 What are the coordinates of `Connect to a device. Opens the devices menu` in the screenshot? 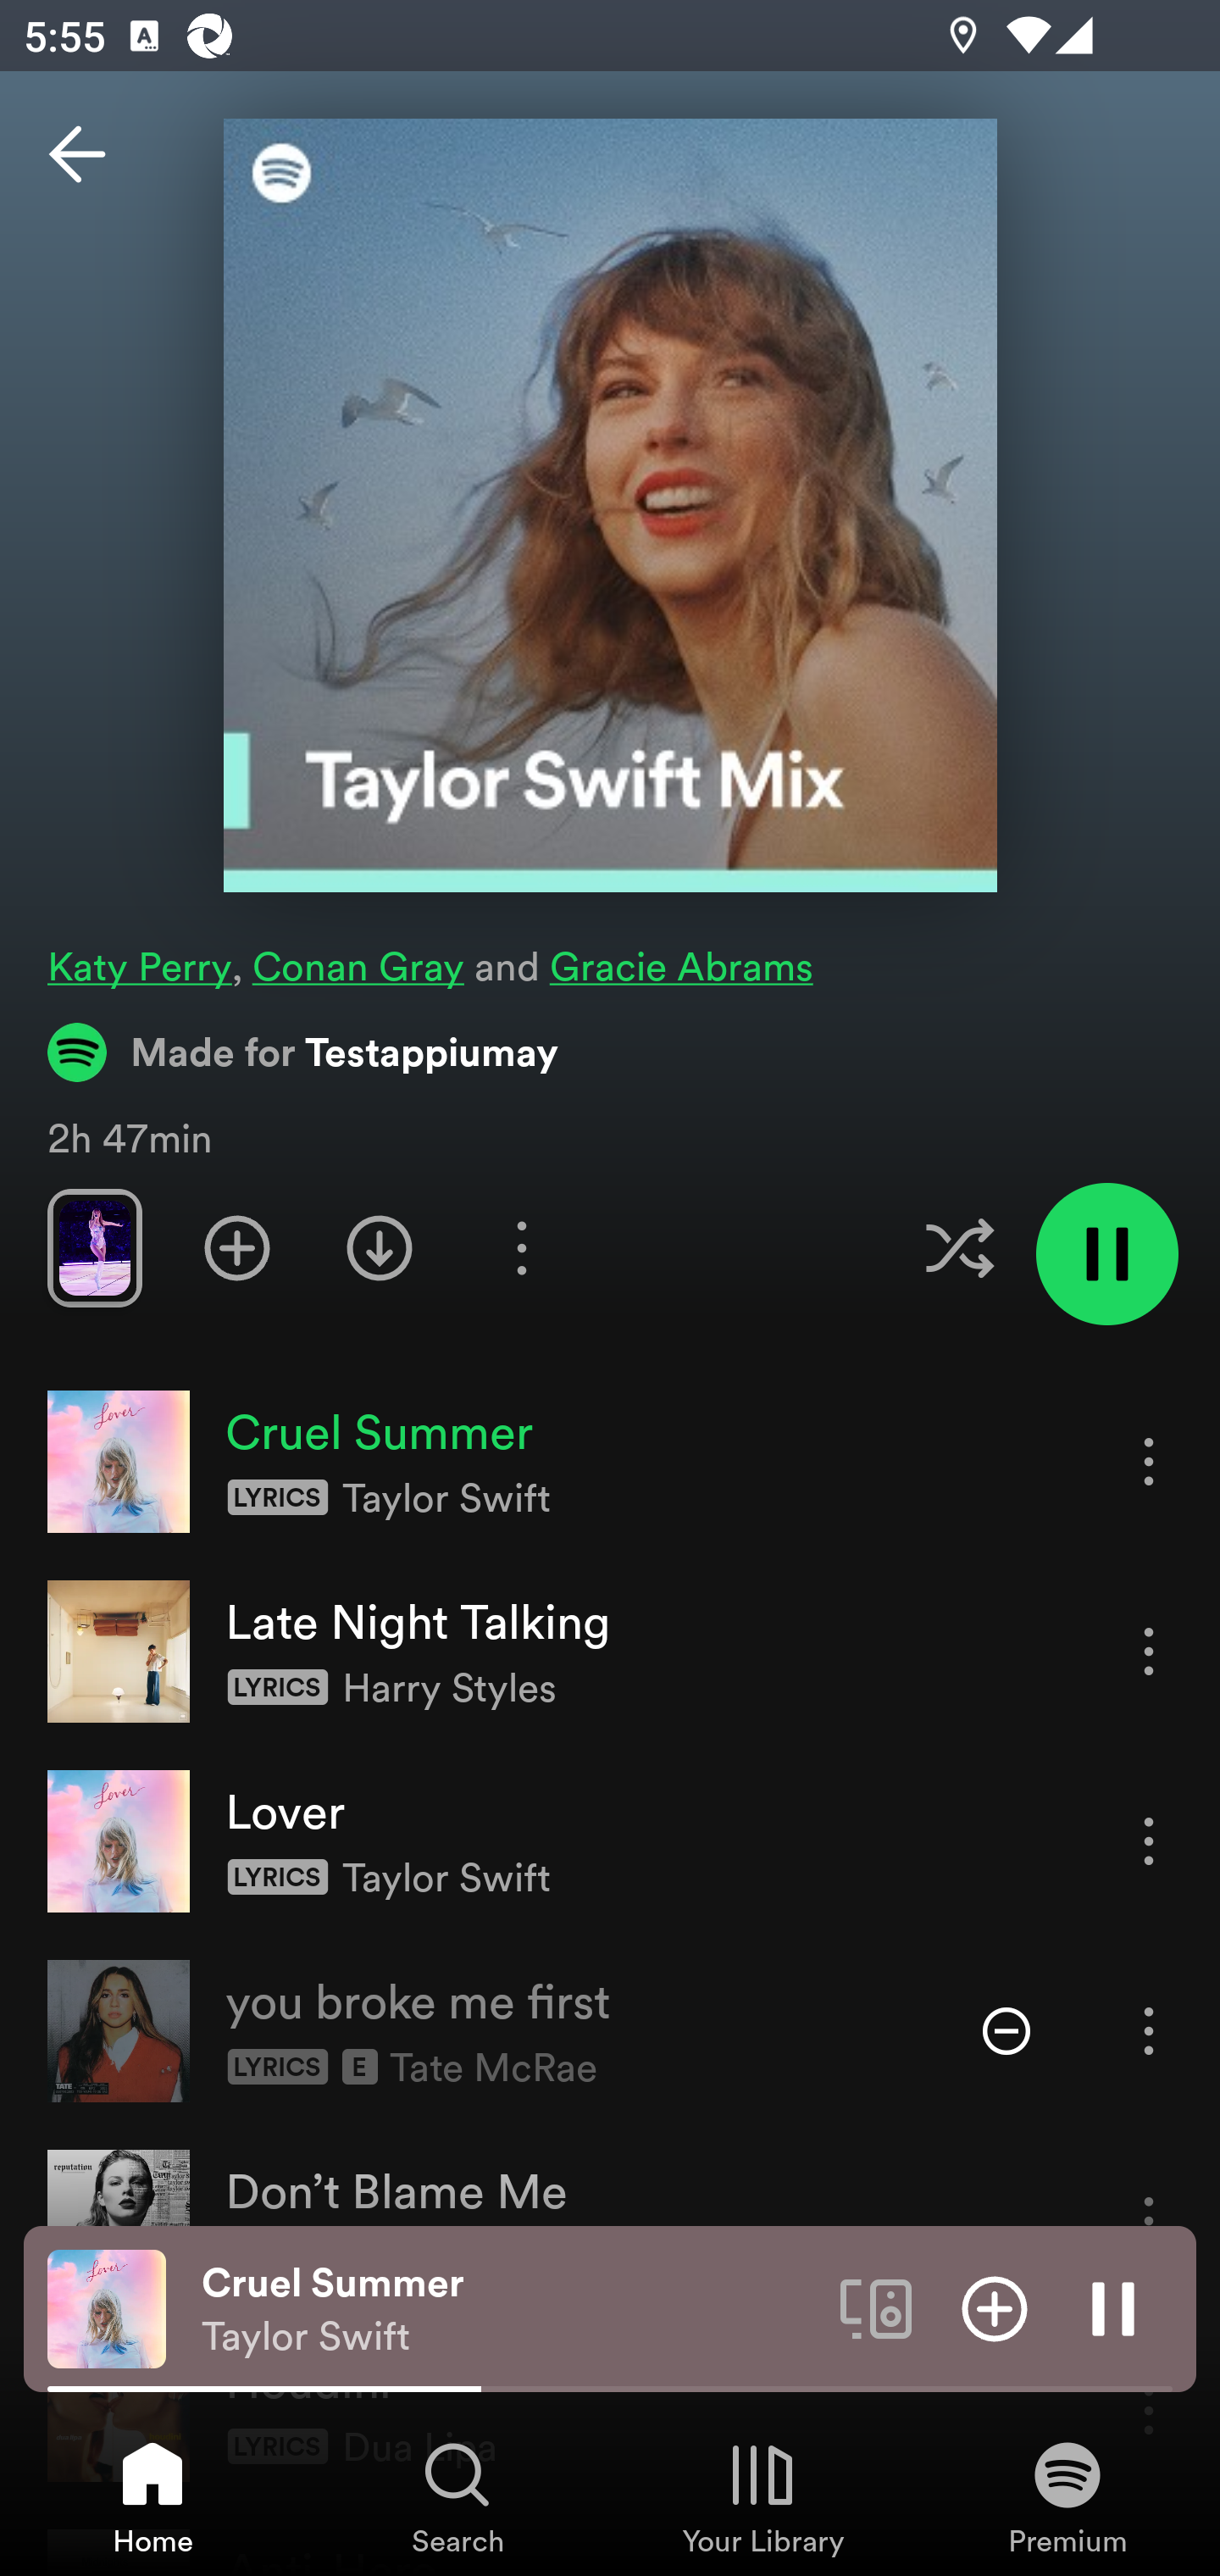 It's located at (876, 2307).